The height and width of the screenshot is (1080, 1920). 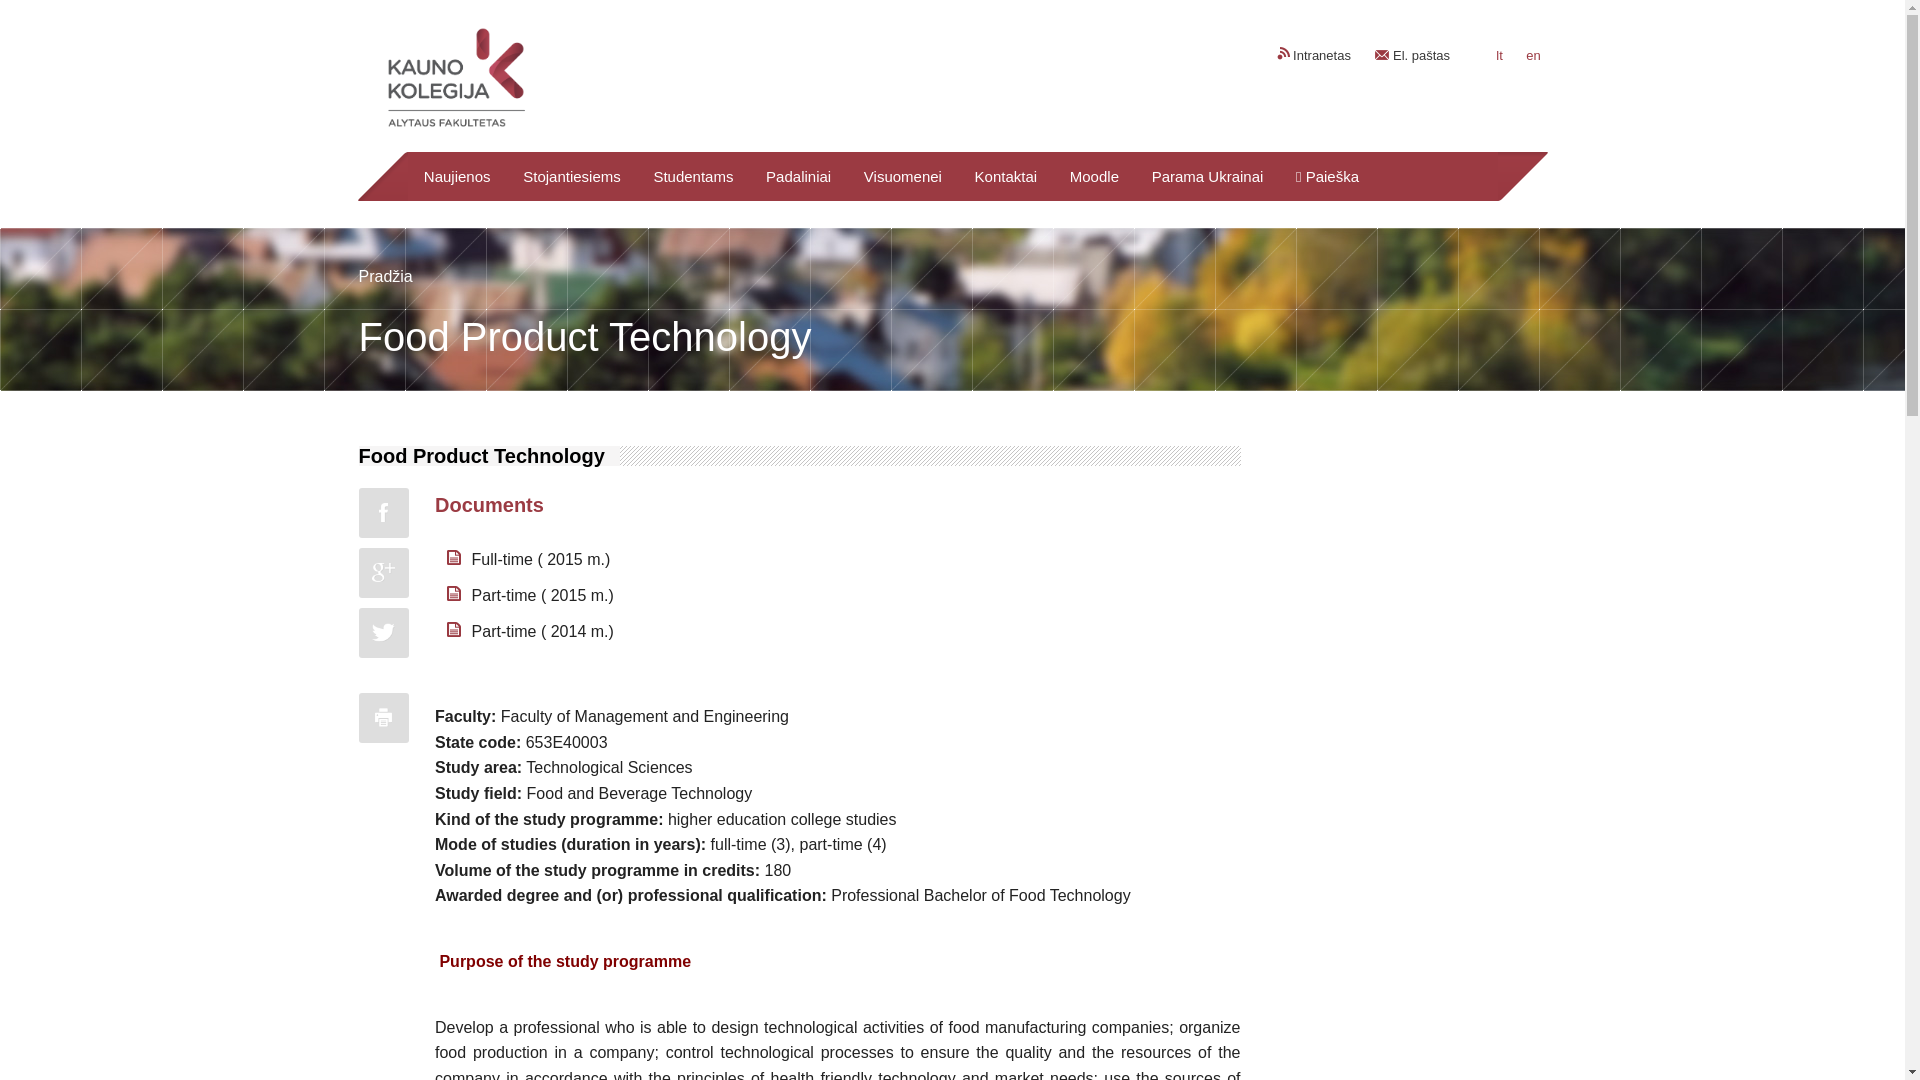 What do you see at coordinates (1499, 55) in the screenshot?
I see `lt` at bounding box center [1499, 55].